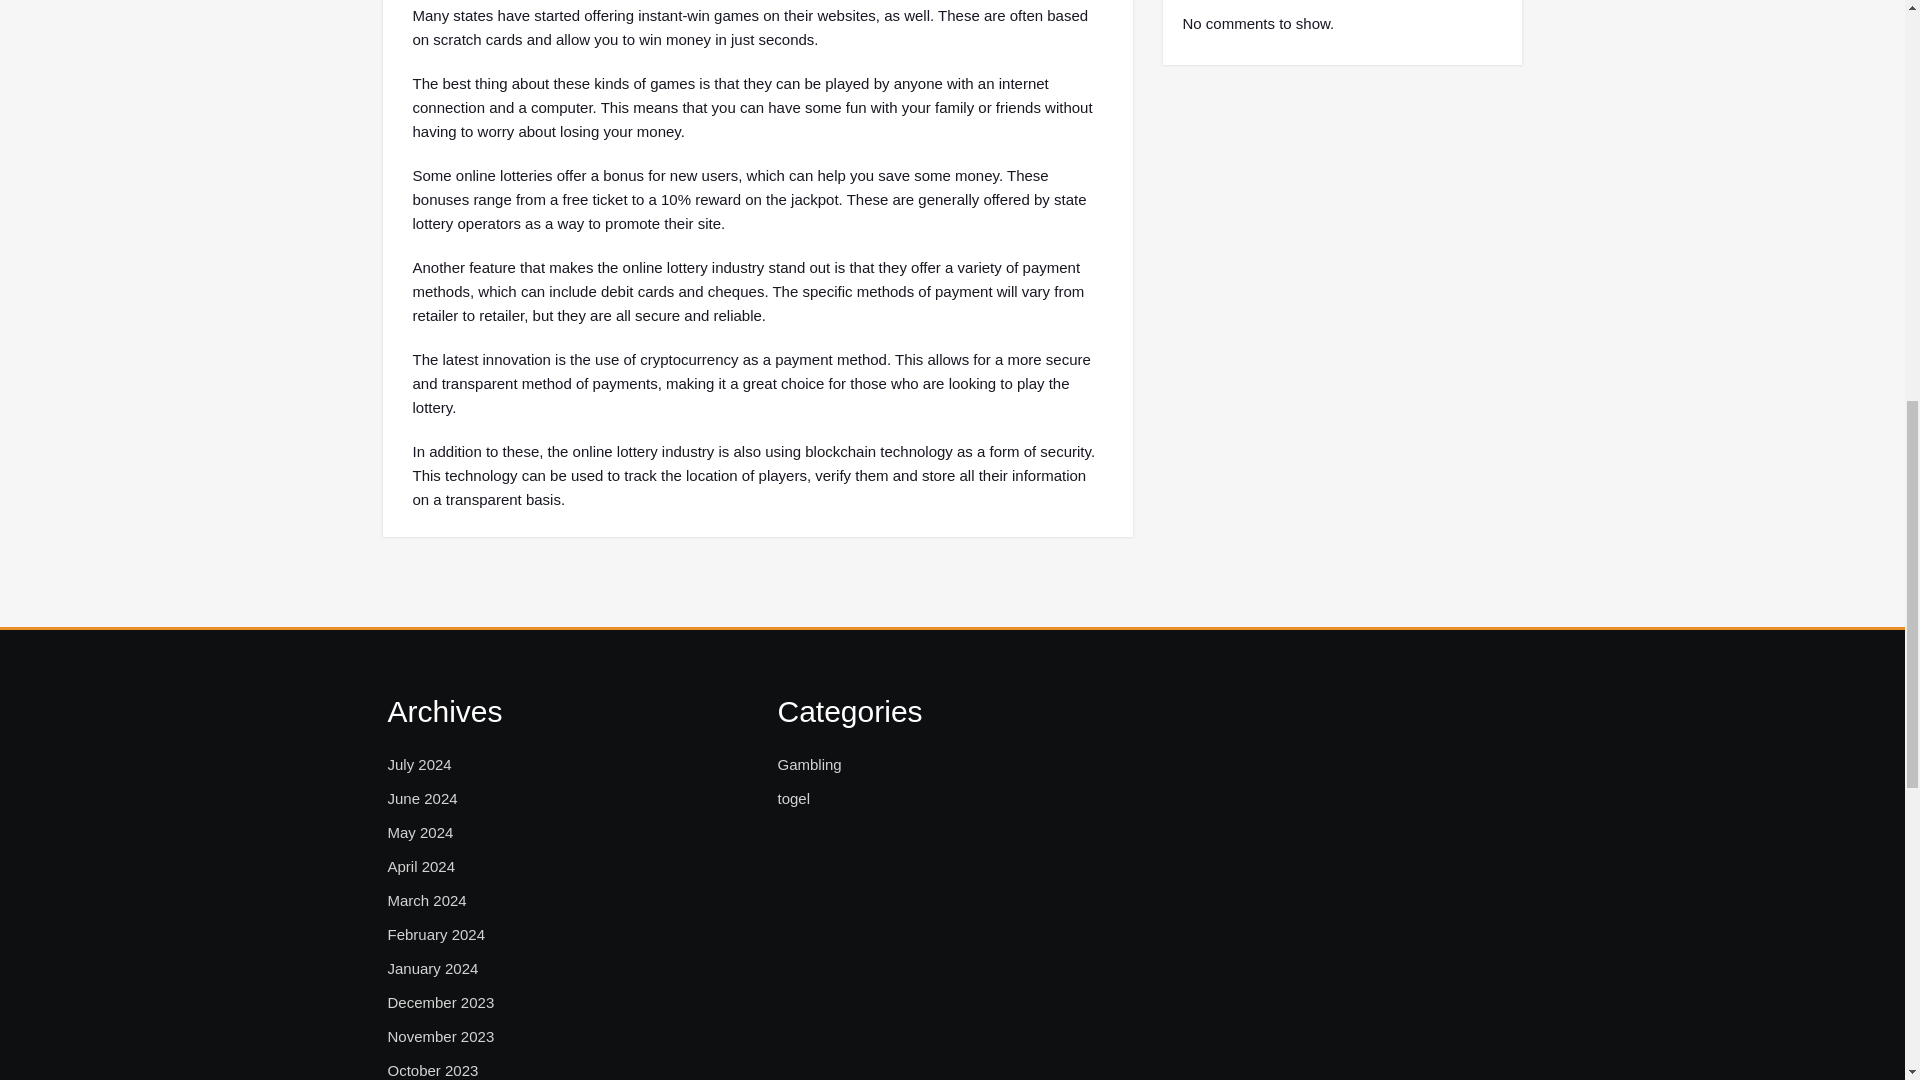 This screenshot has width=1920, height=1080. What do you see at coordinates (422, 799) in the screenshot?
I see `June 2024` at bounding box center [422, 799].